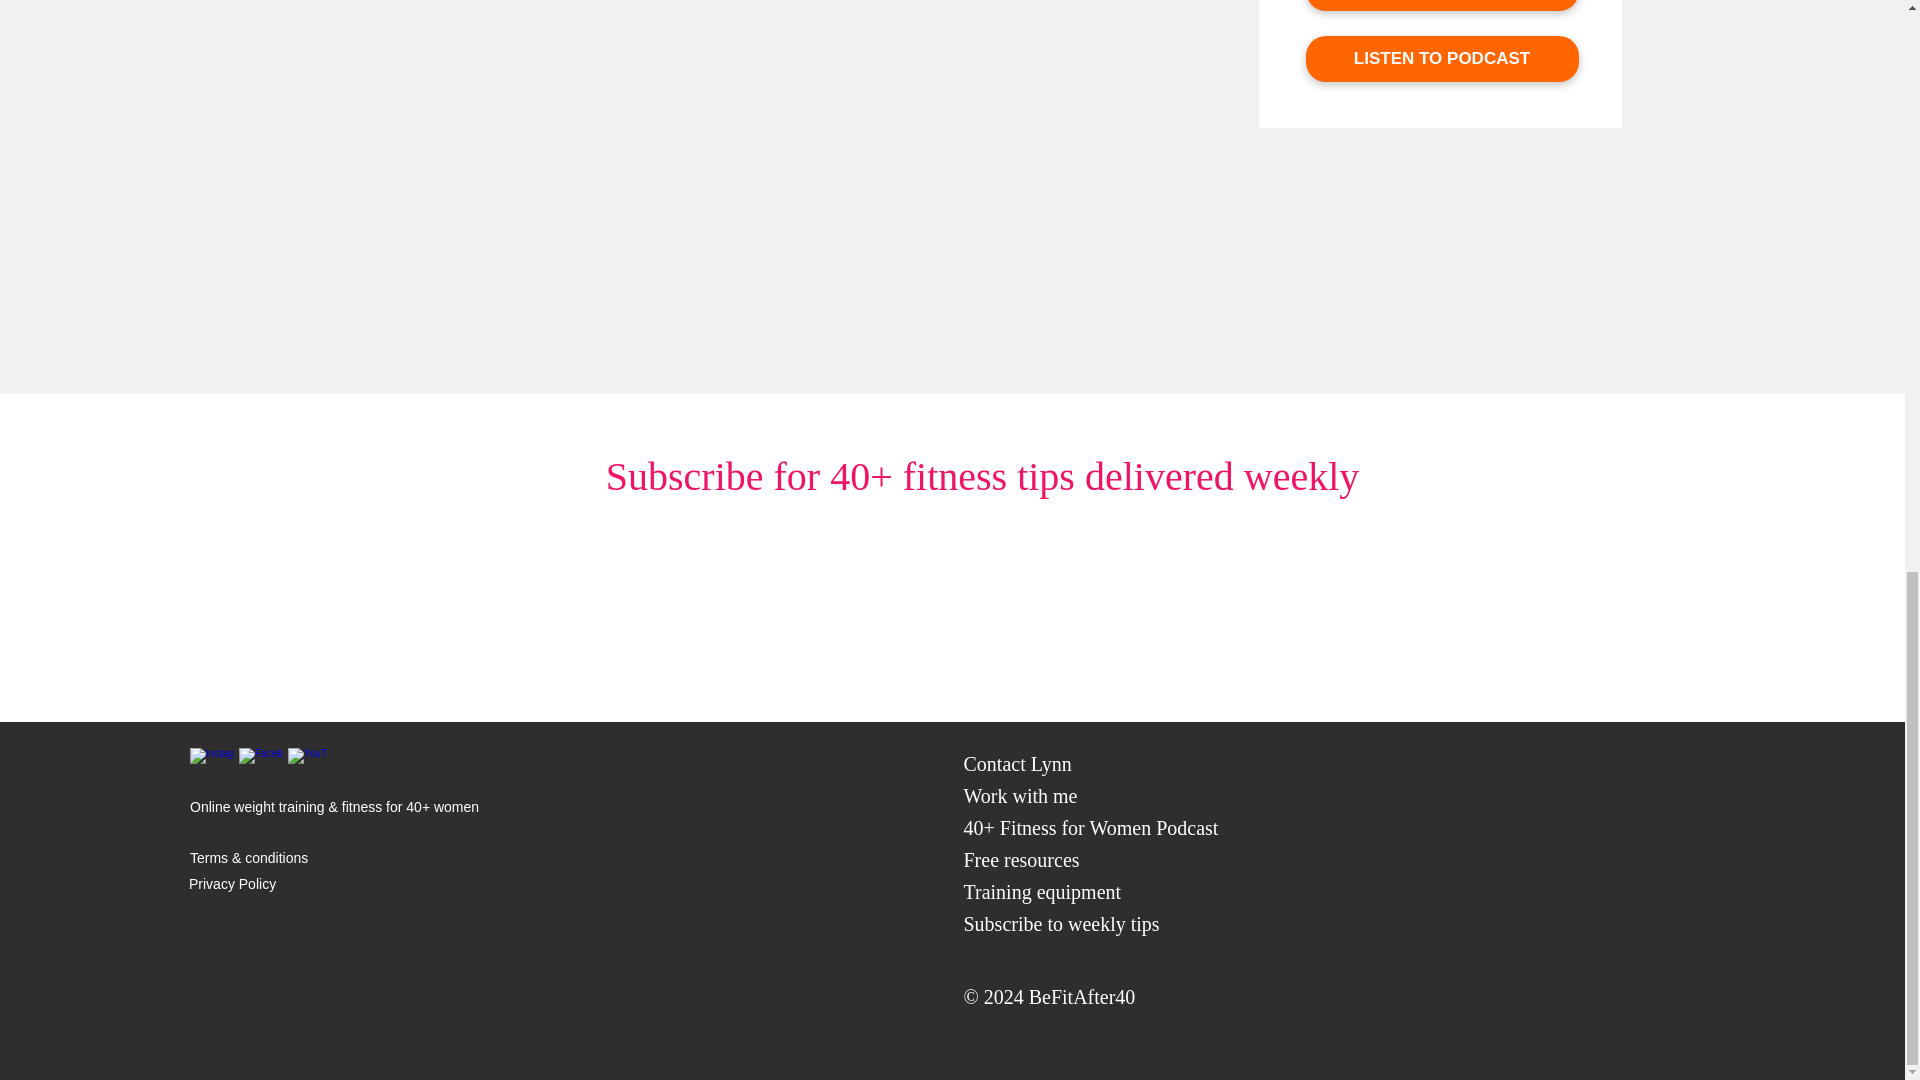 Image resolution: width=1920 pixels, height=1080 pixels. What do you see at coordinates (232, 884) in the screenshot?
I see `Privacy Policy` at bounding box center [232, 884].